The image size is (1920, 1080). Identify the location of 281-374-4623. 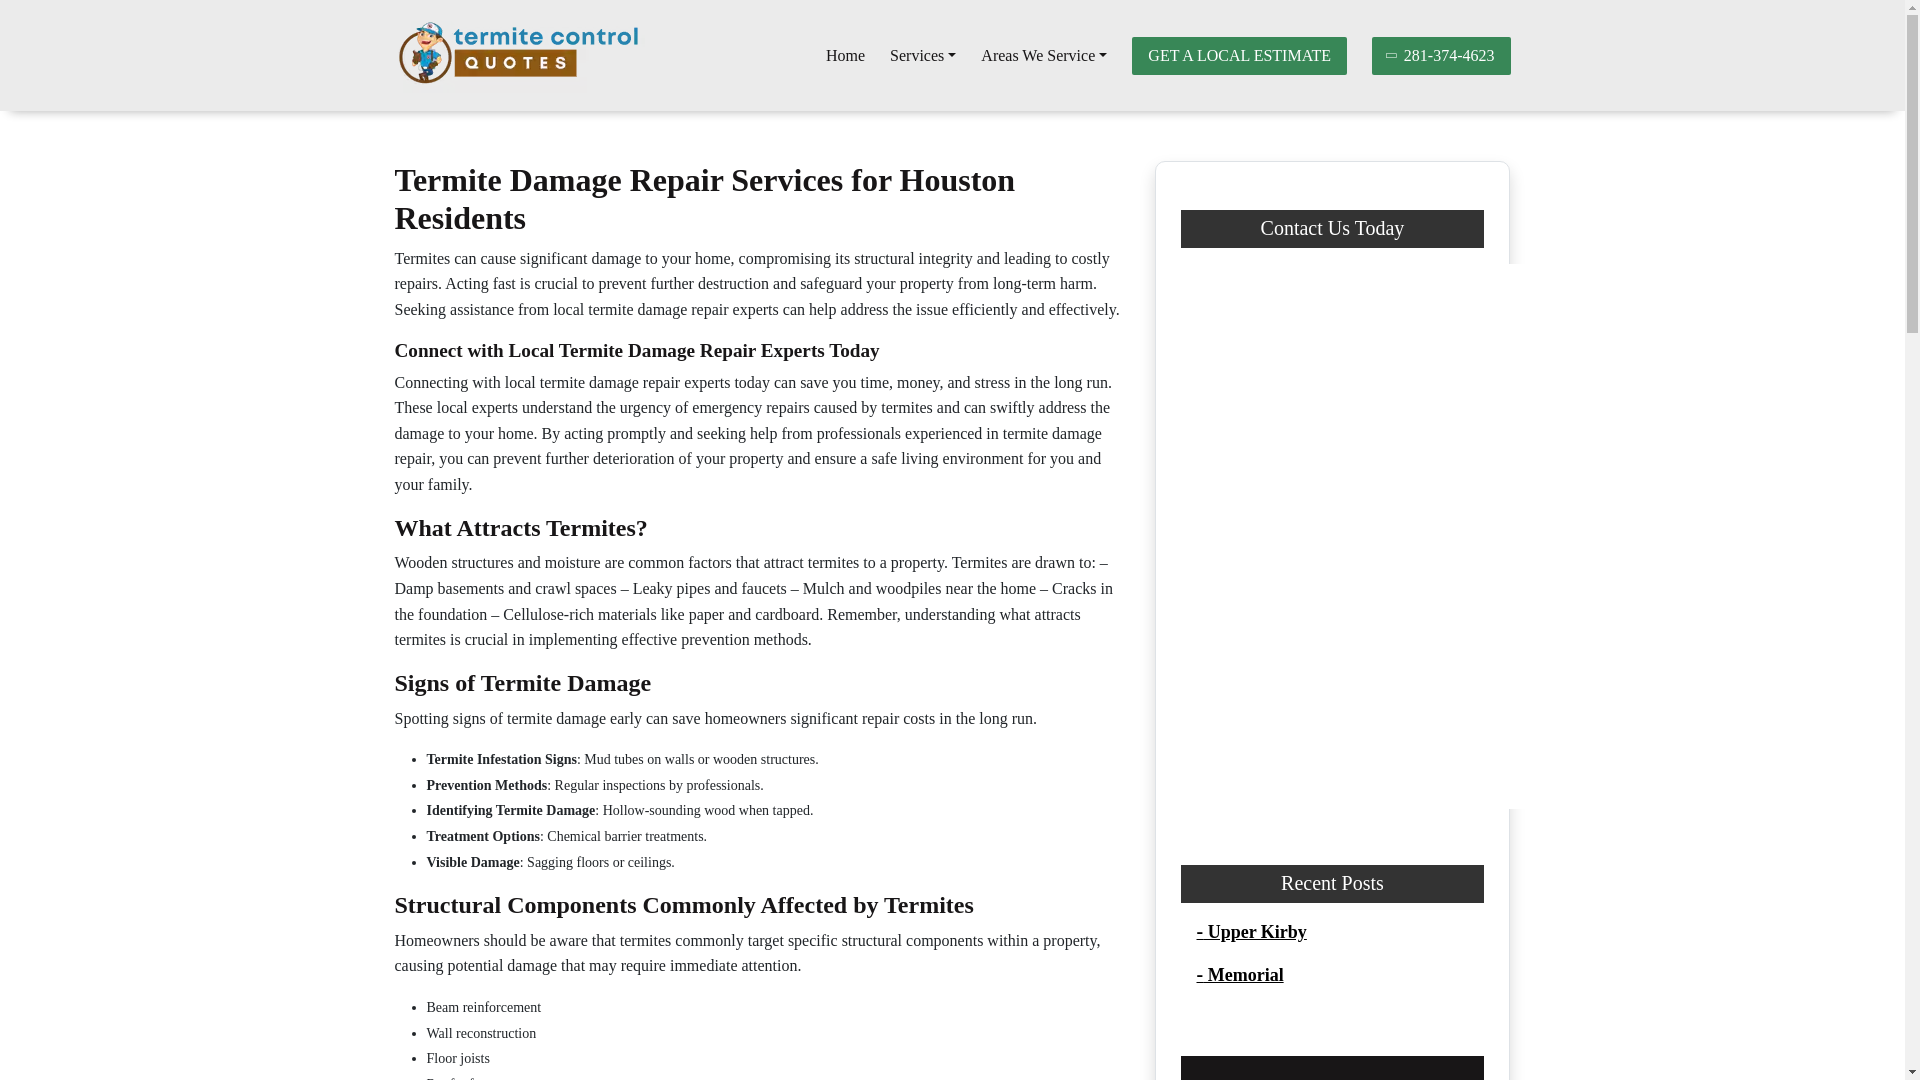
(1442, 54).